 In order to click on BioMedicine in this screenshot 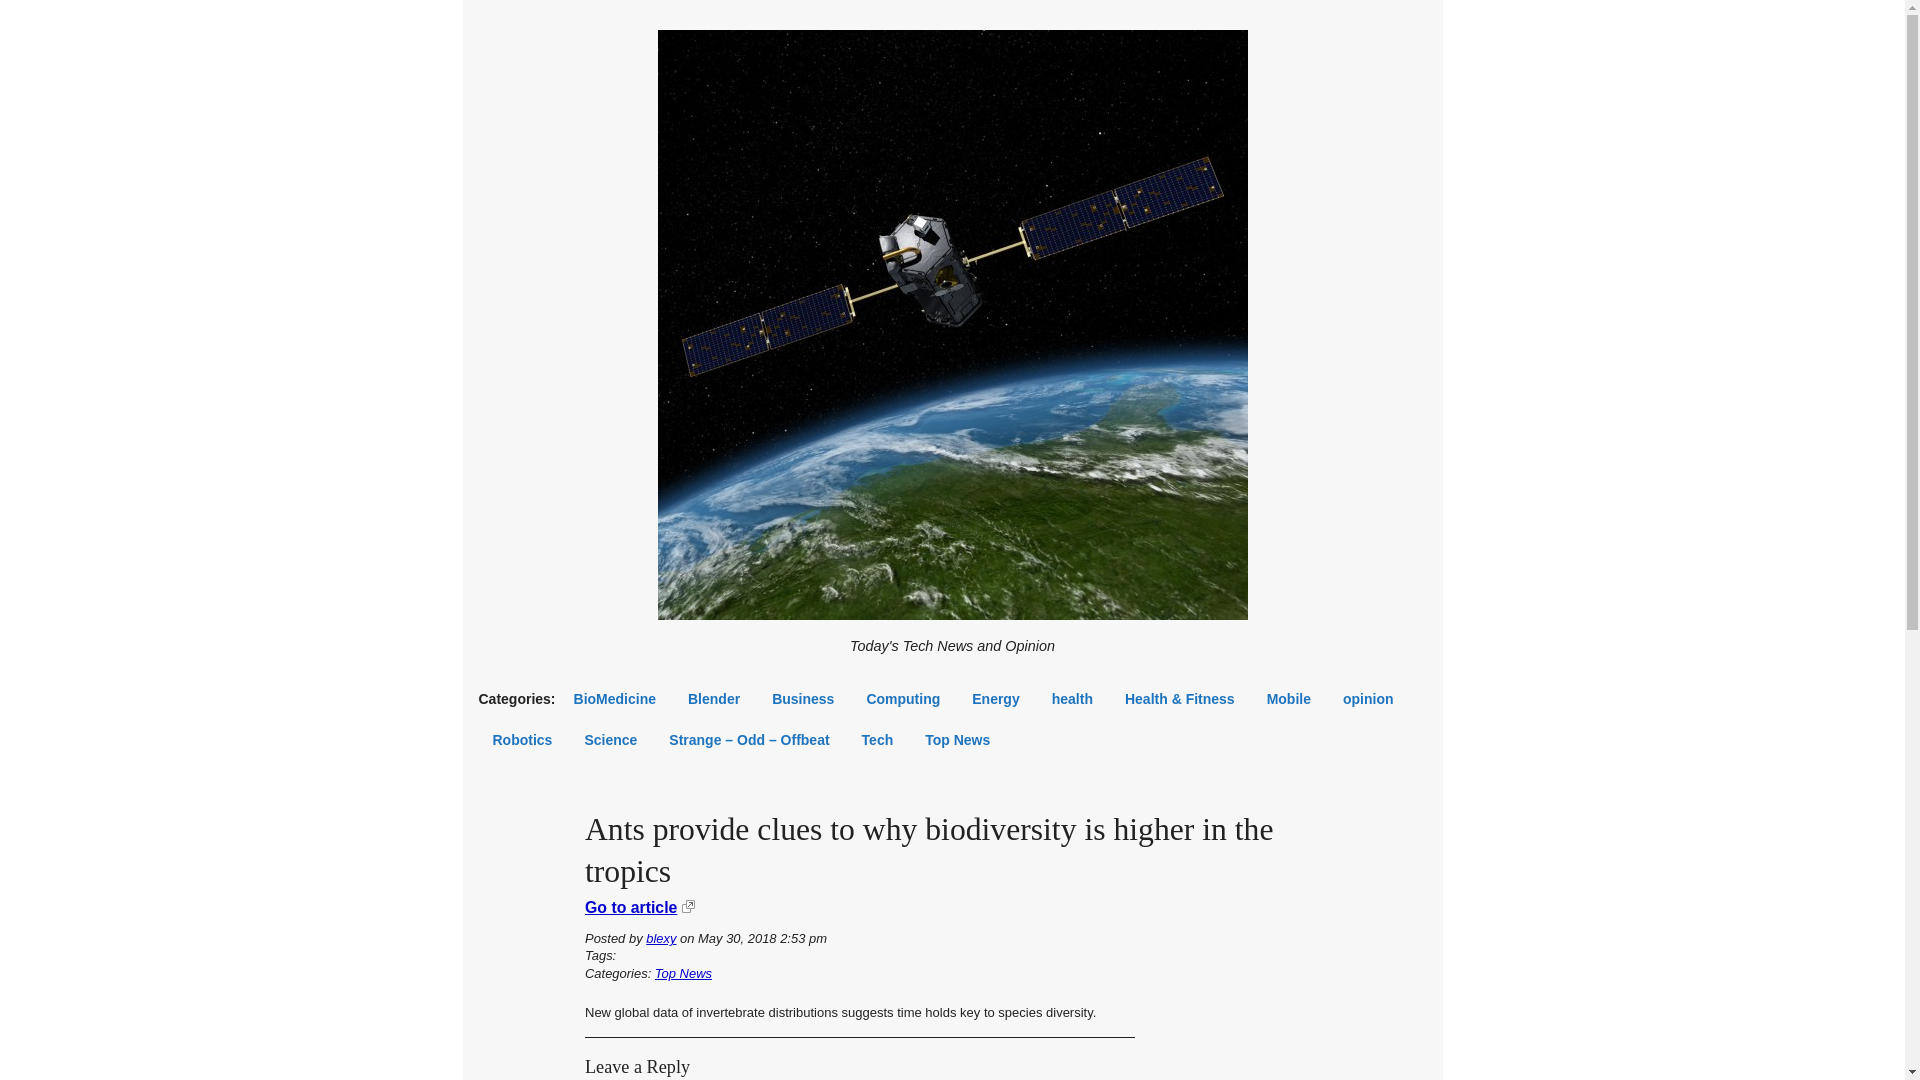, I will do `click(615, 698)`.